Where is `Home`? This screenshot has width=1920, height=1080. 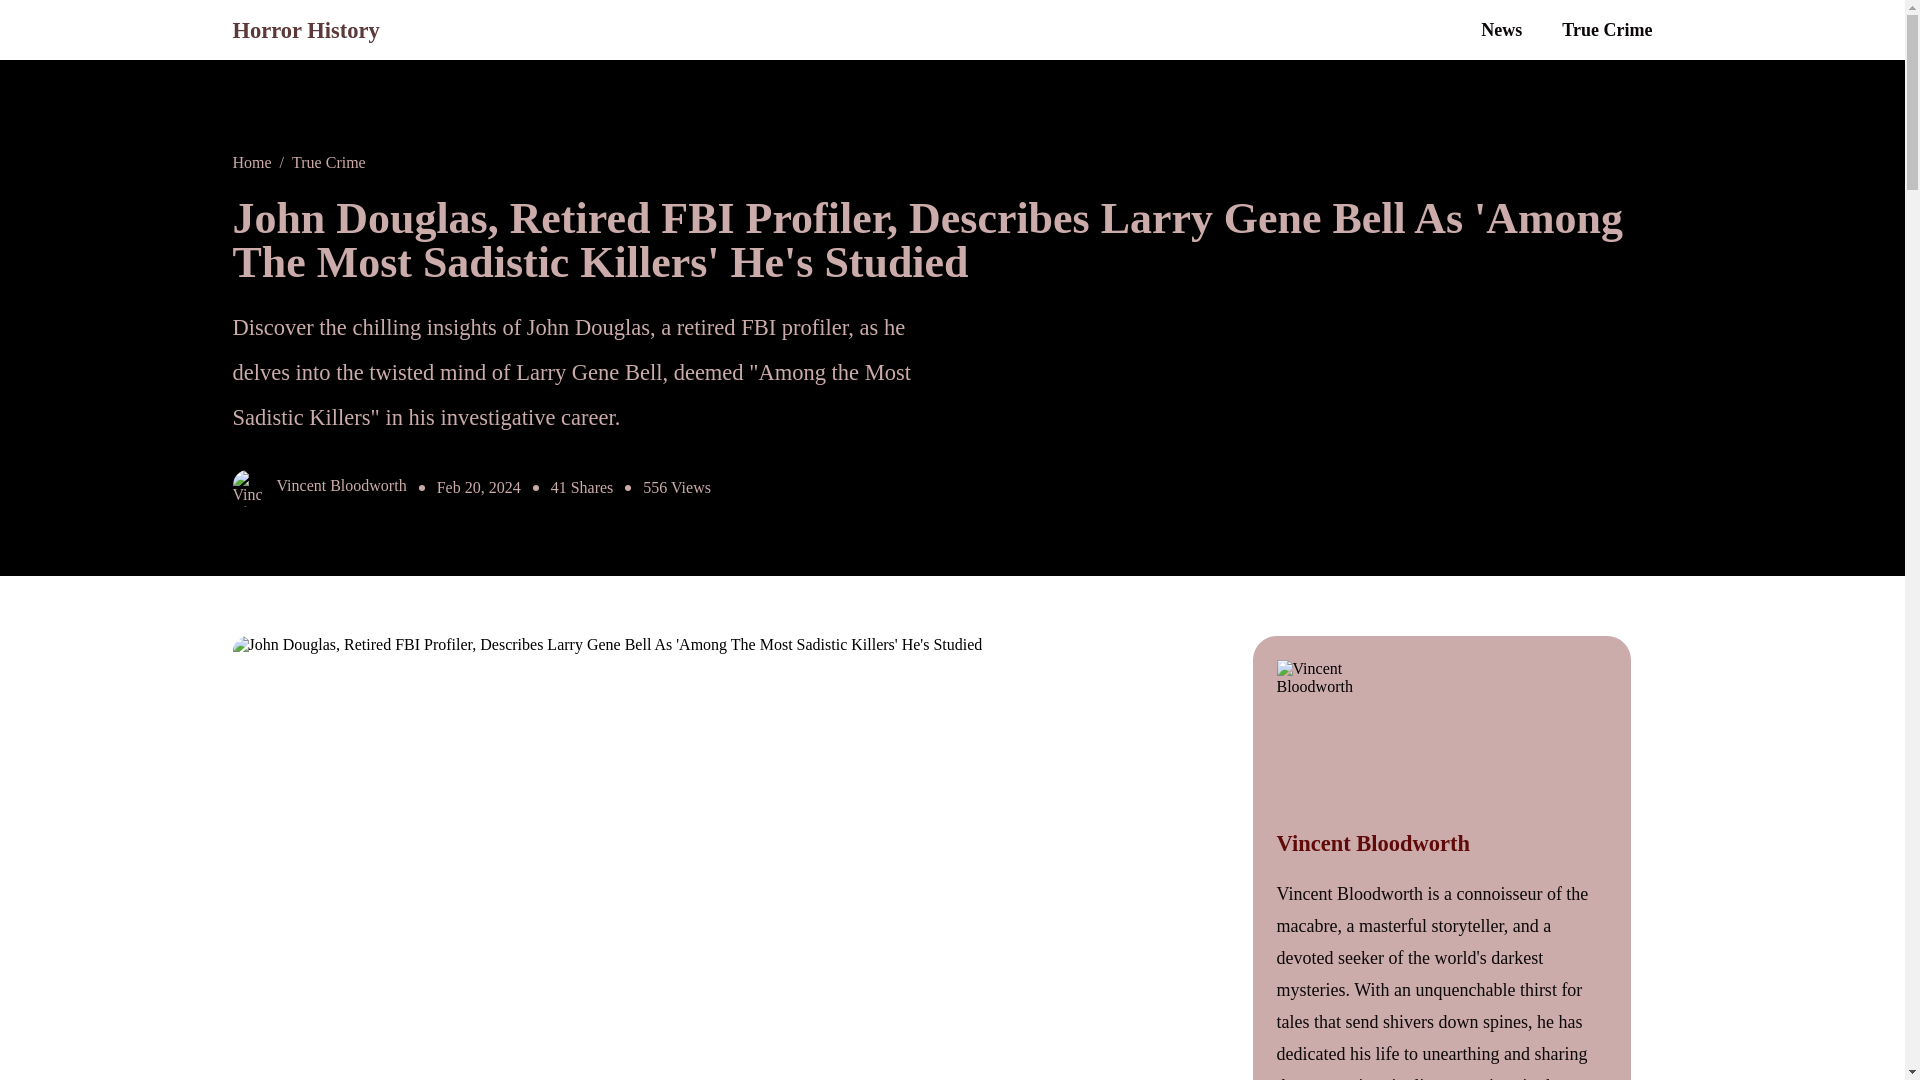
Home is located at coordinates (251, 162).